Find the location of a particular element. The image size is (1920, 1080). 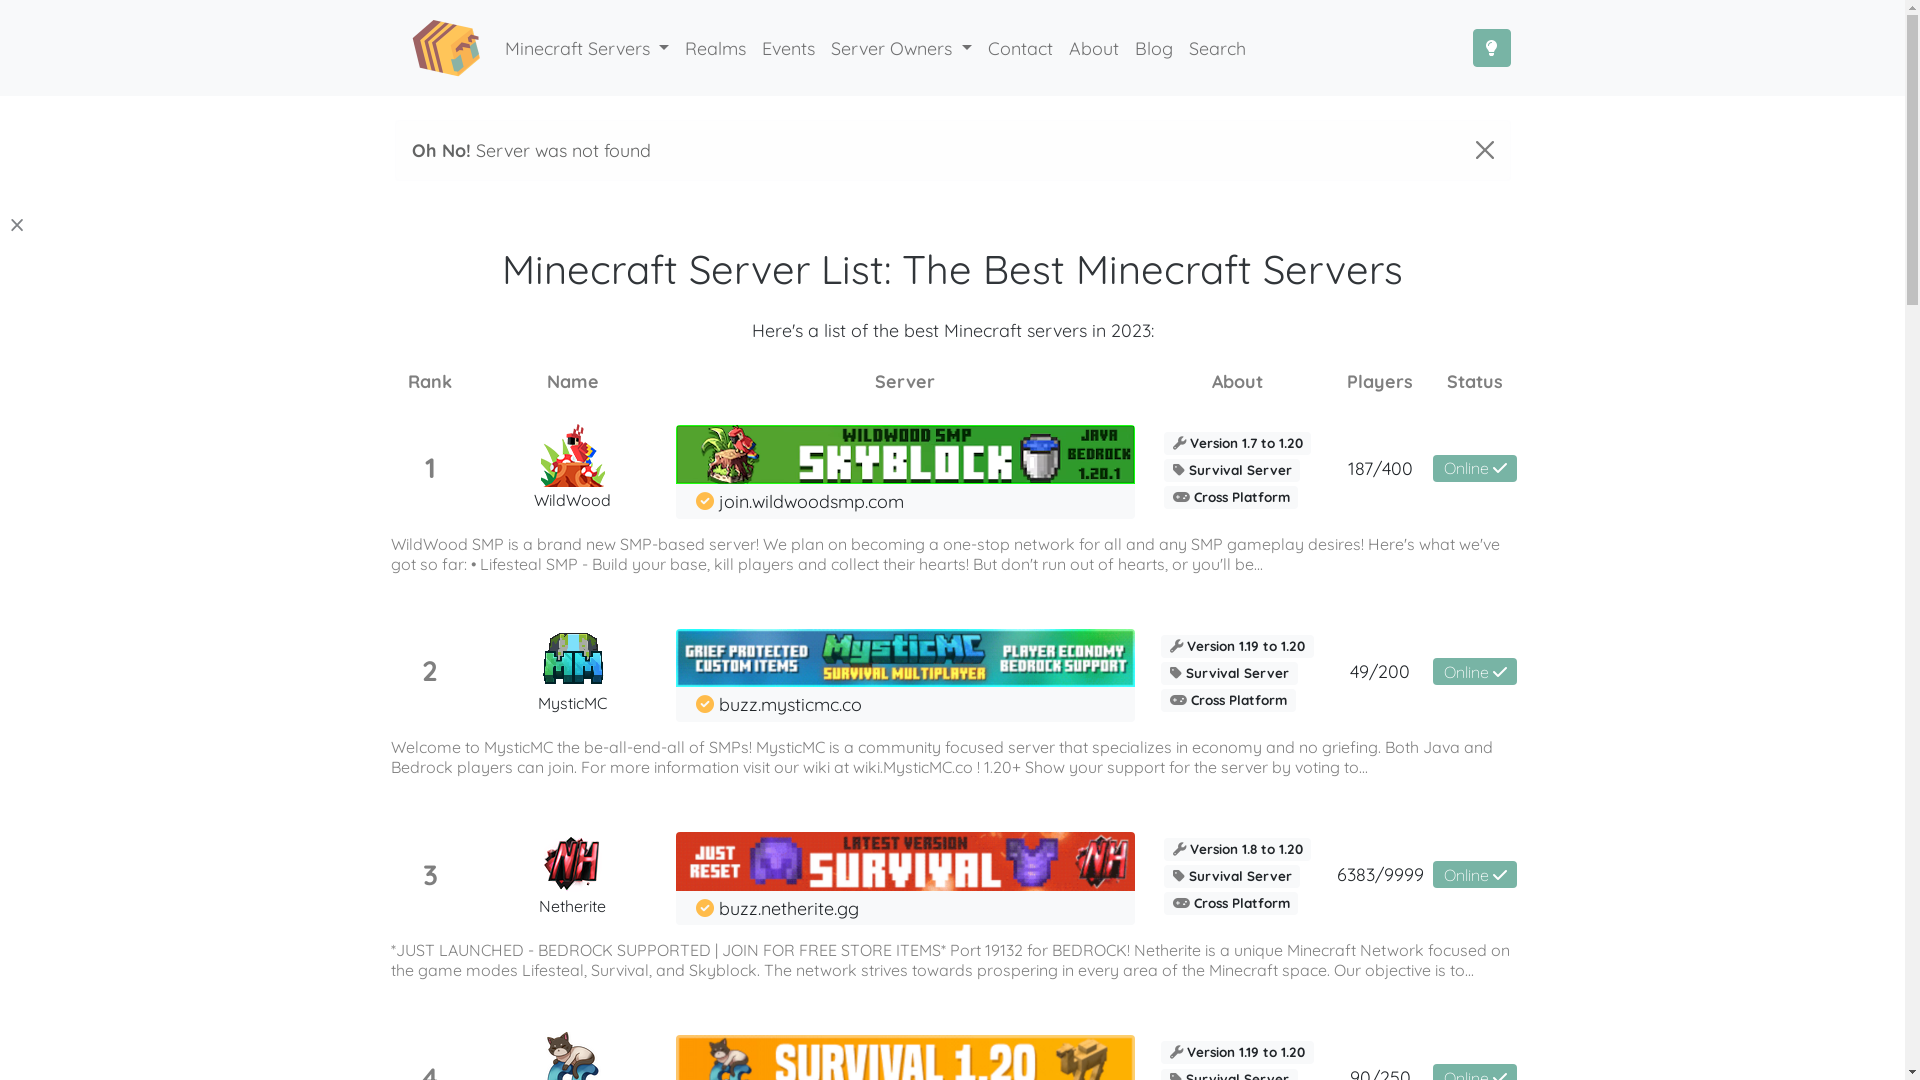

Survival Server is located at coordinates (1230, 671).